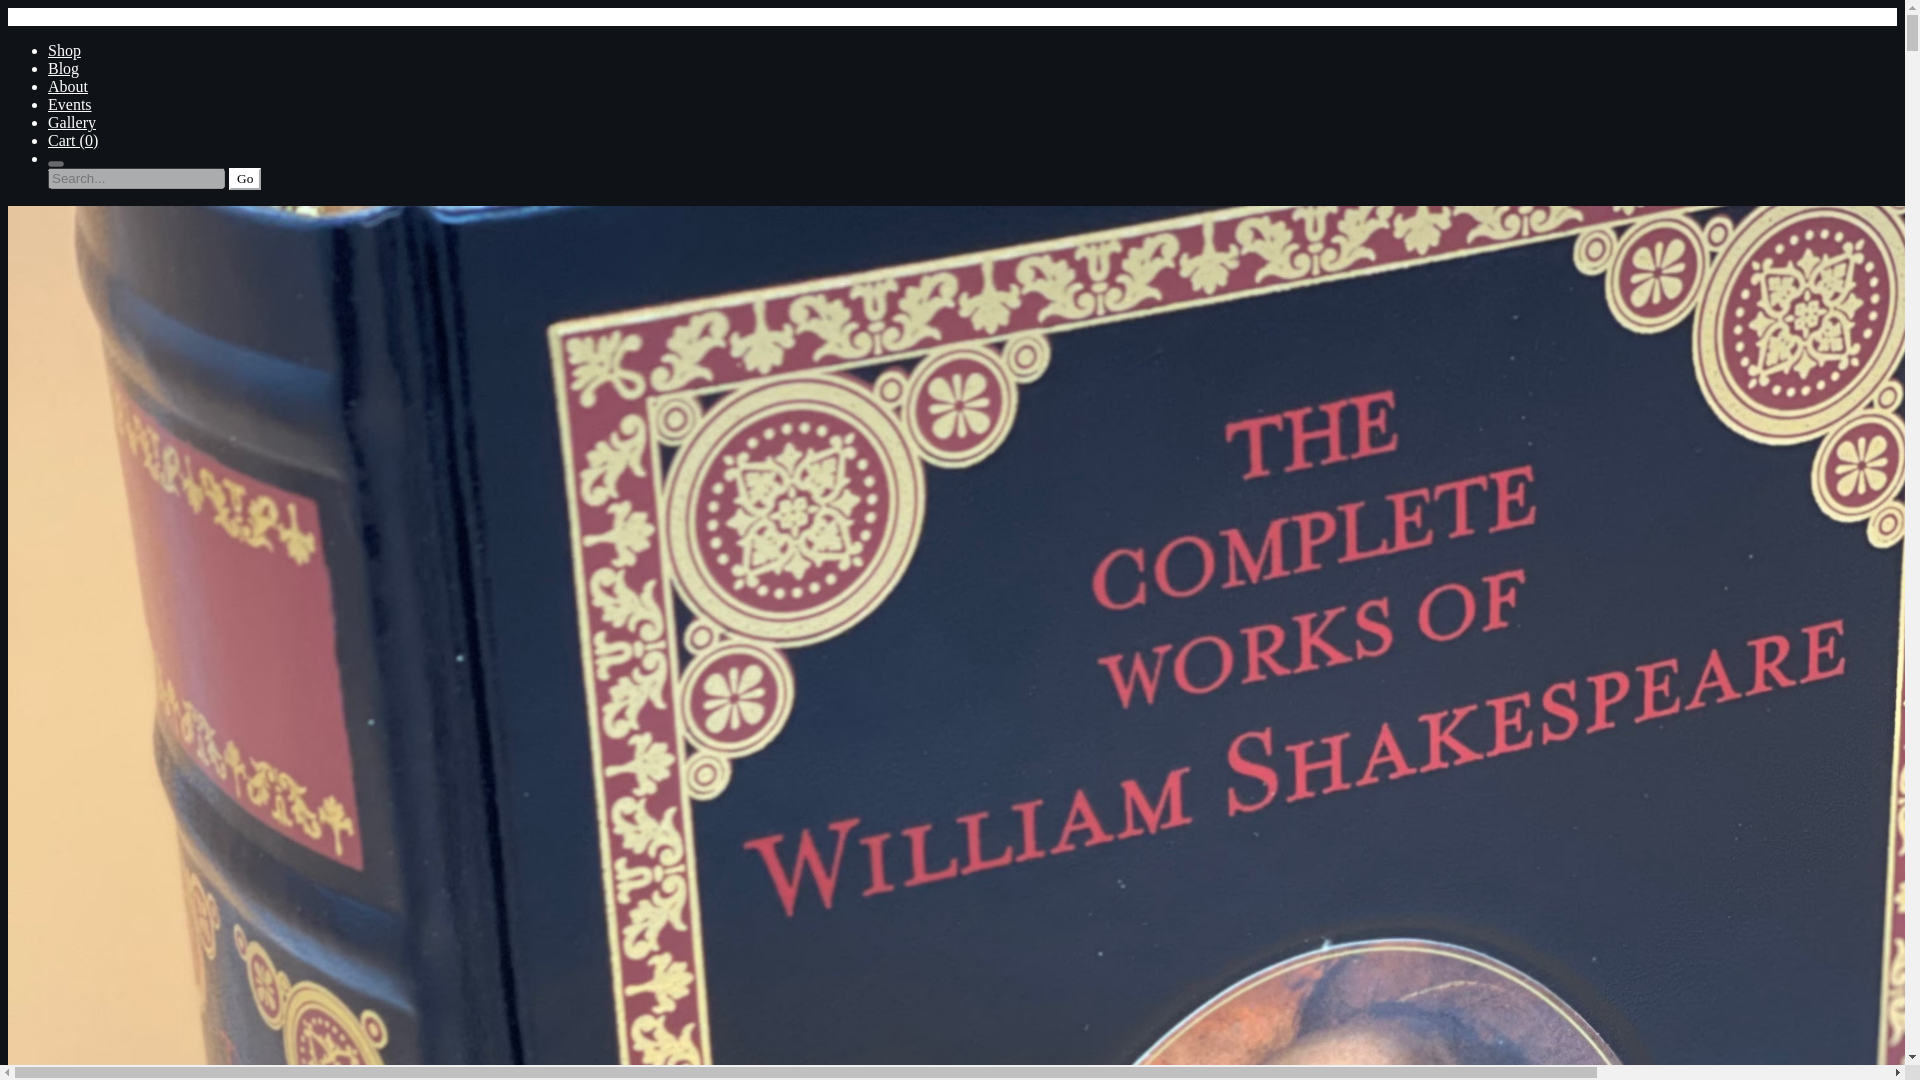  Describe the element at coordinates (68, 86) in the screenshot. I see `About` at that location.